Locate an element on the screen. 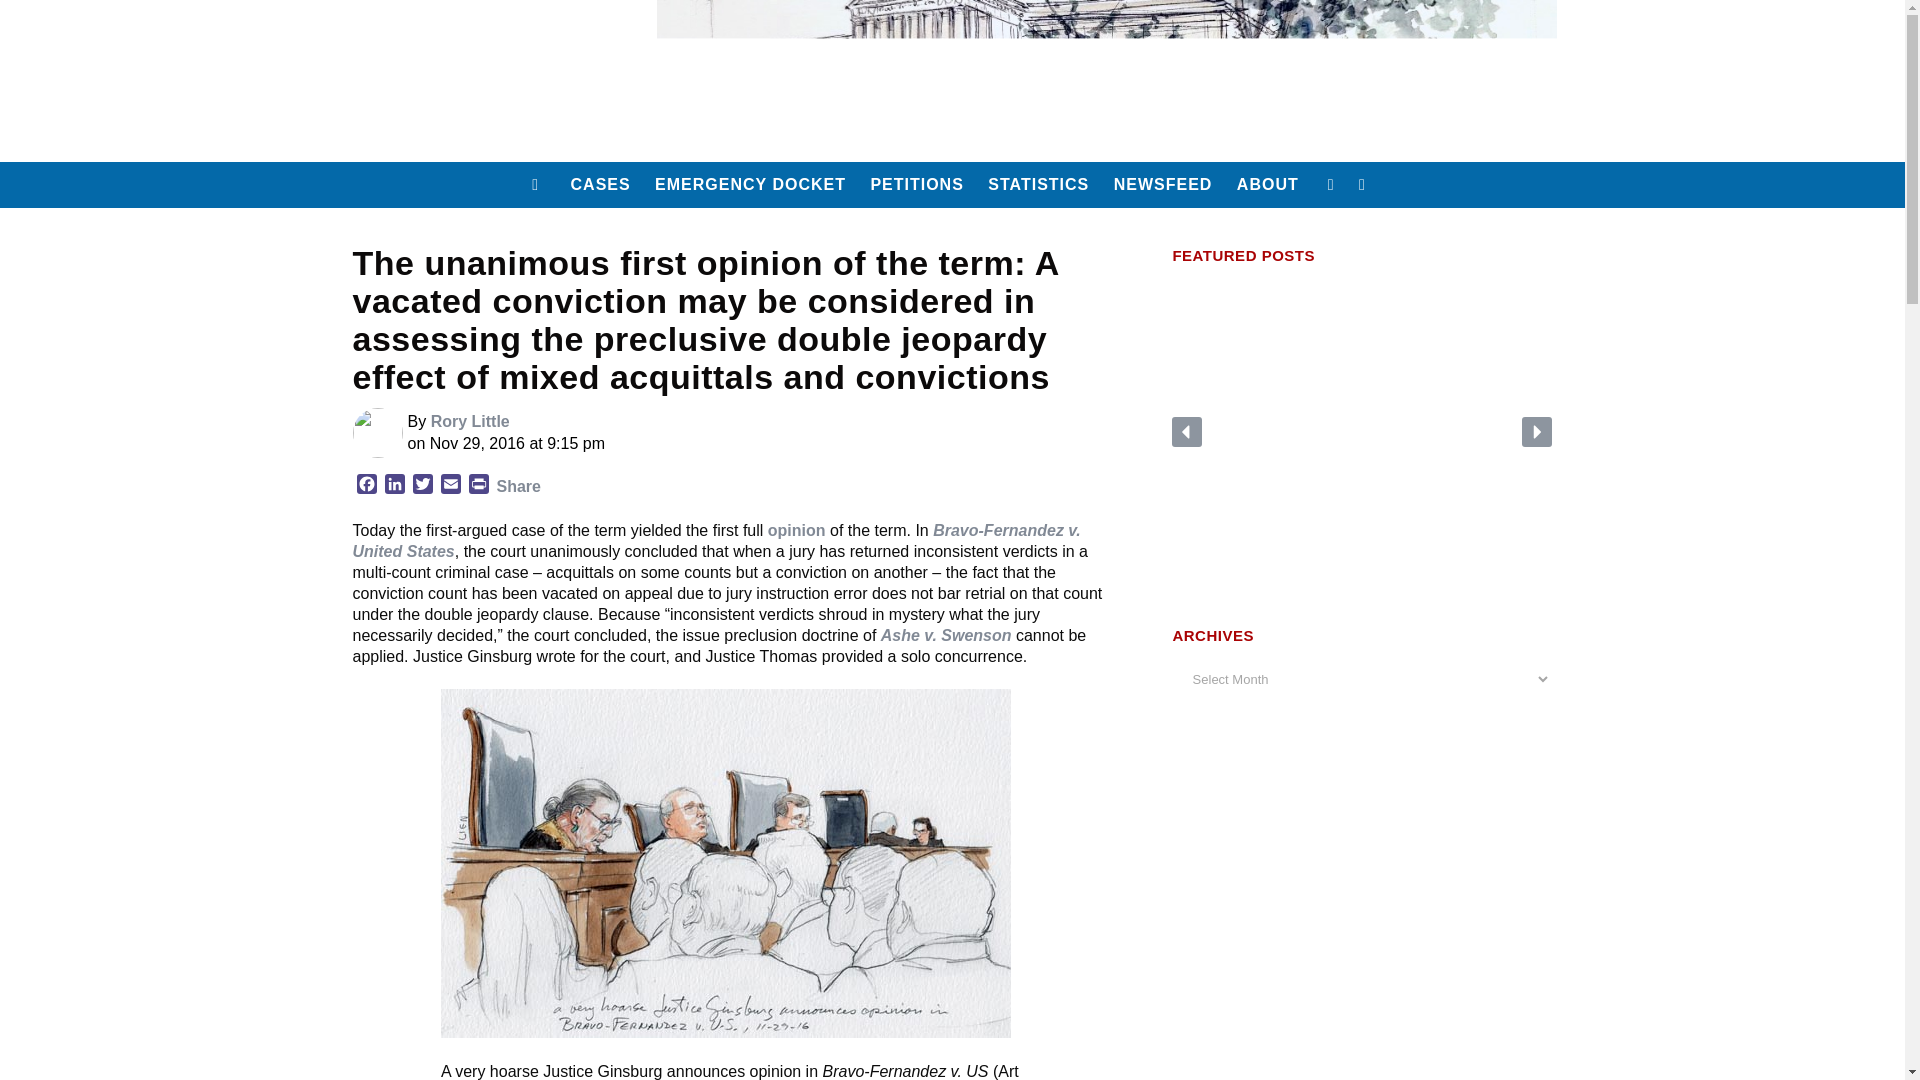  NEWSFEED is located at coordinates (1164, 185).